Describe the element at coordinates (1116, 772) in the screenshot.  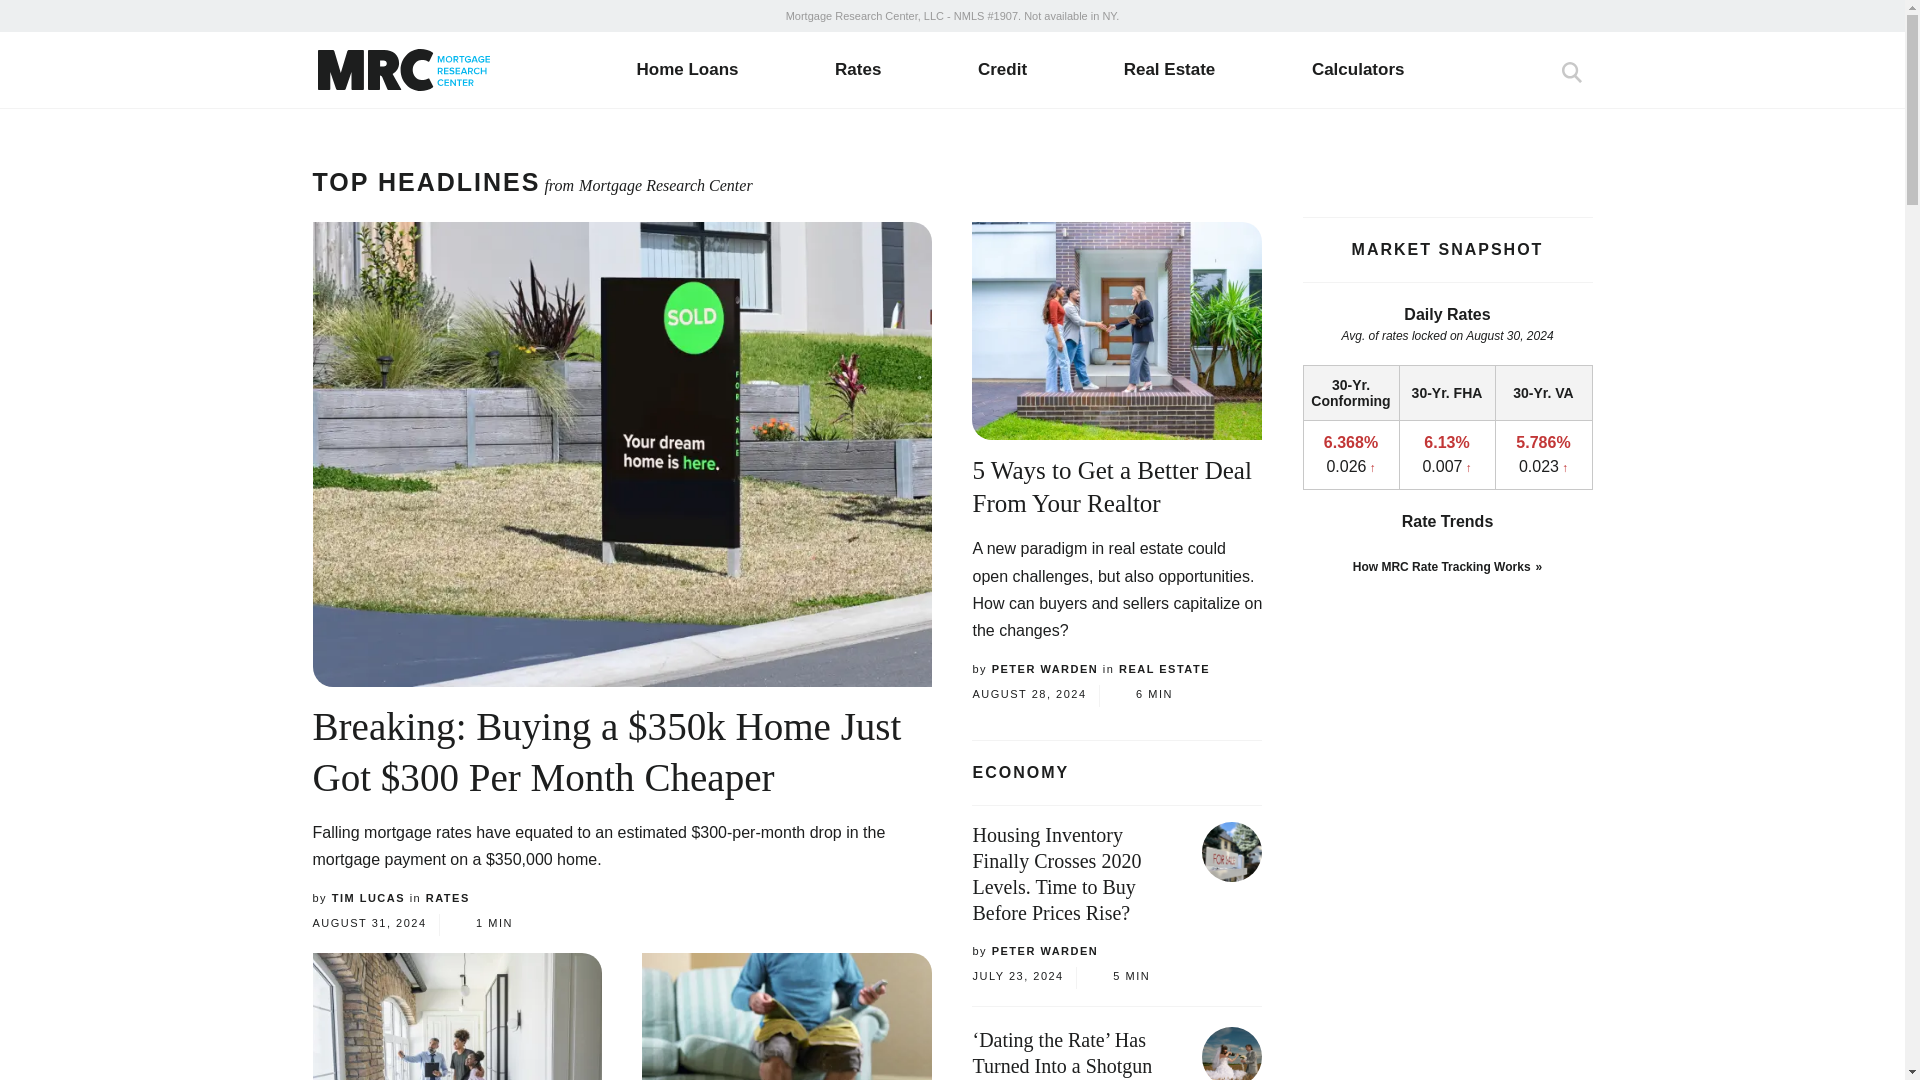
I see `ECONOMY` at that location.